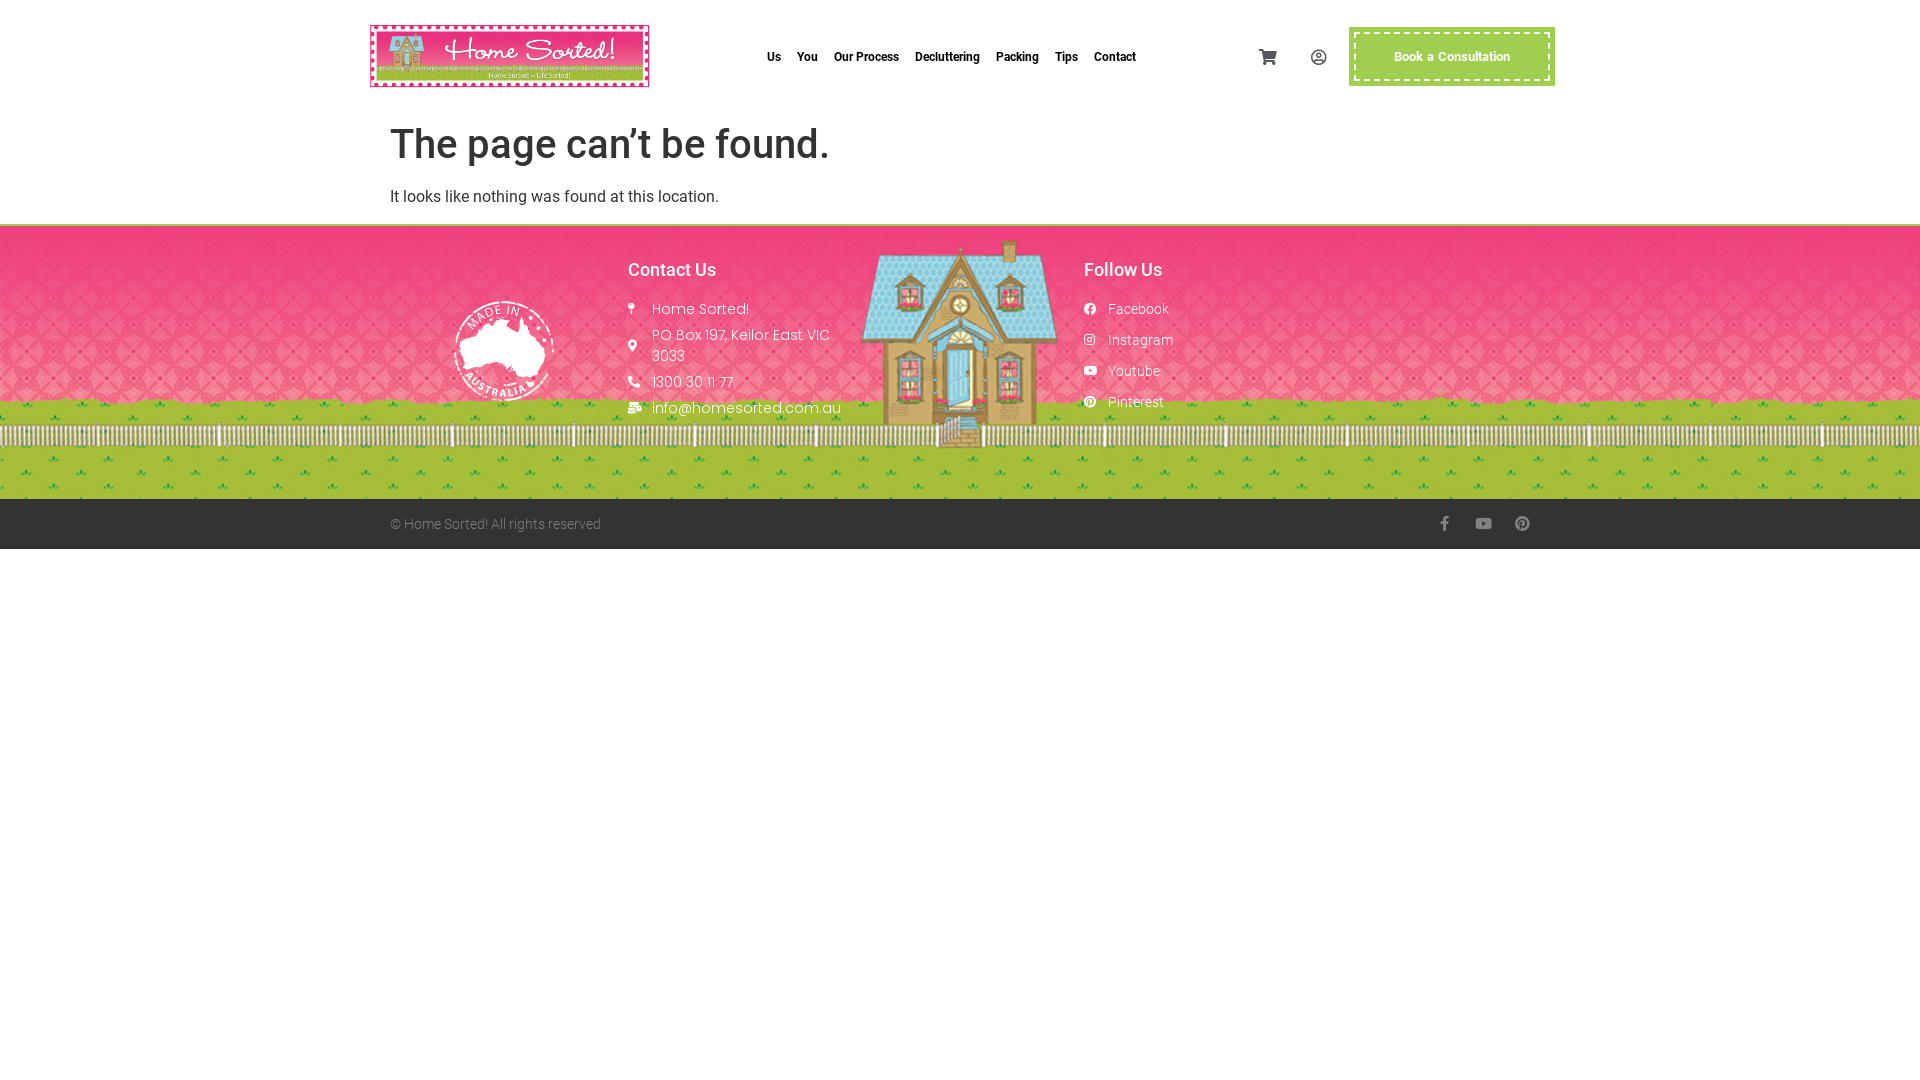 The width and height of the screenshot is (1920, 1080). Describe the element at coordinates (1017, 57) in the screenshot. I see `Packing` at that location.